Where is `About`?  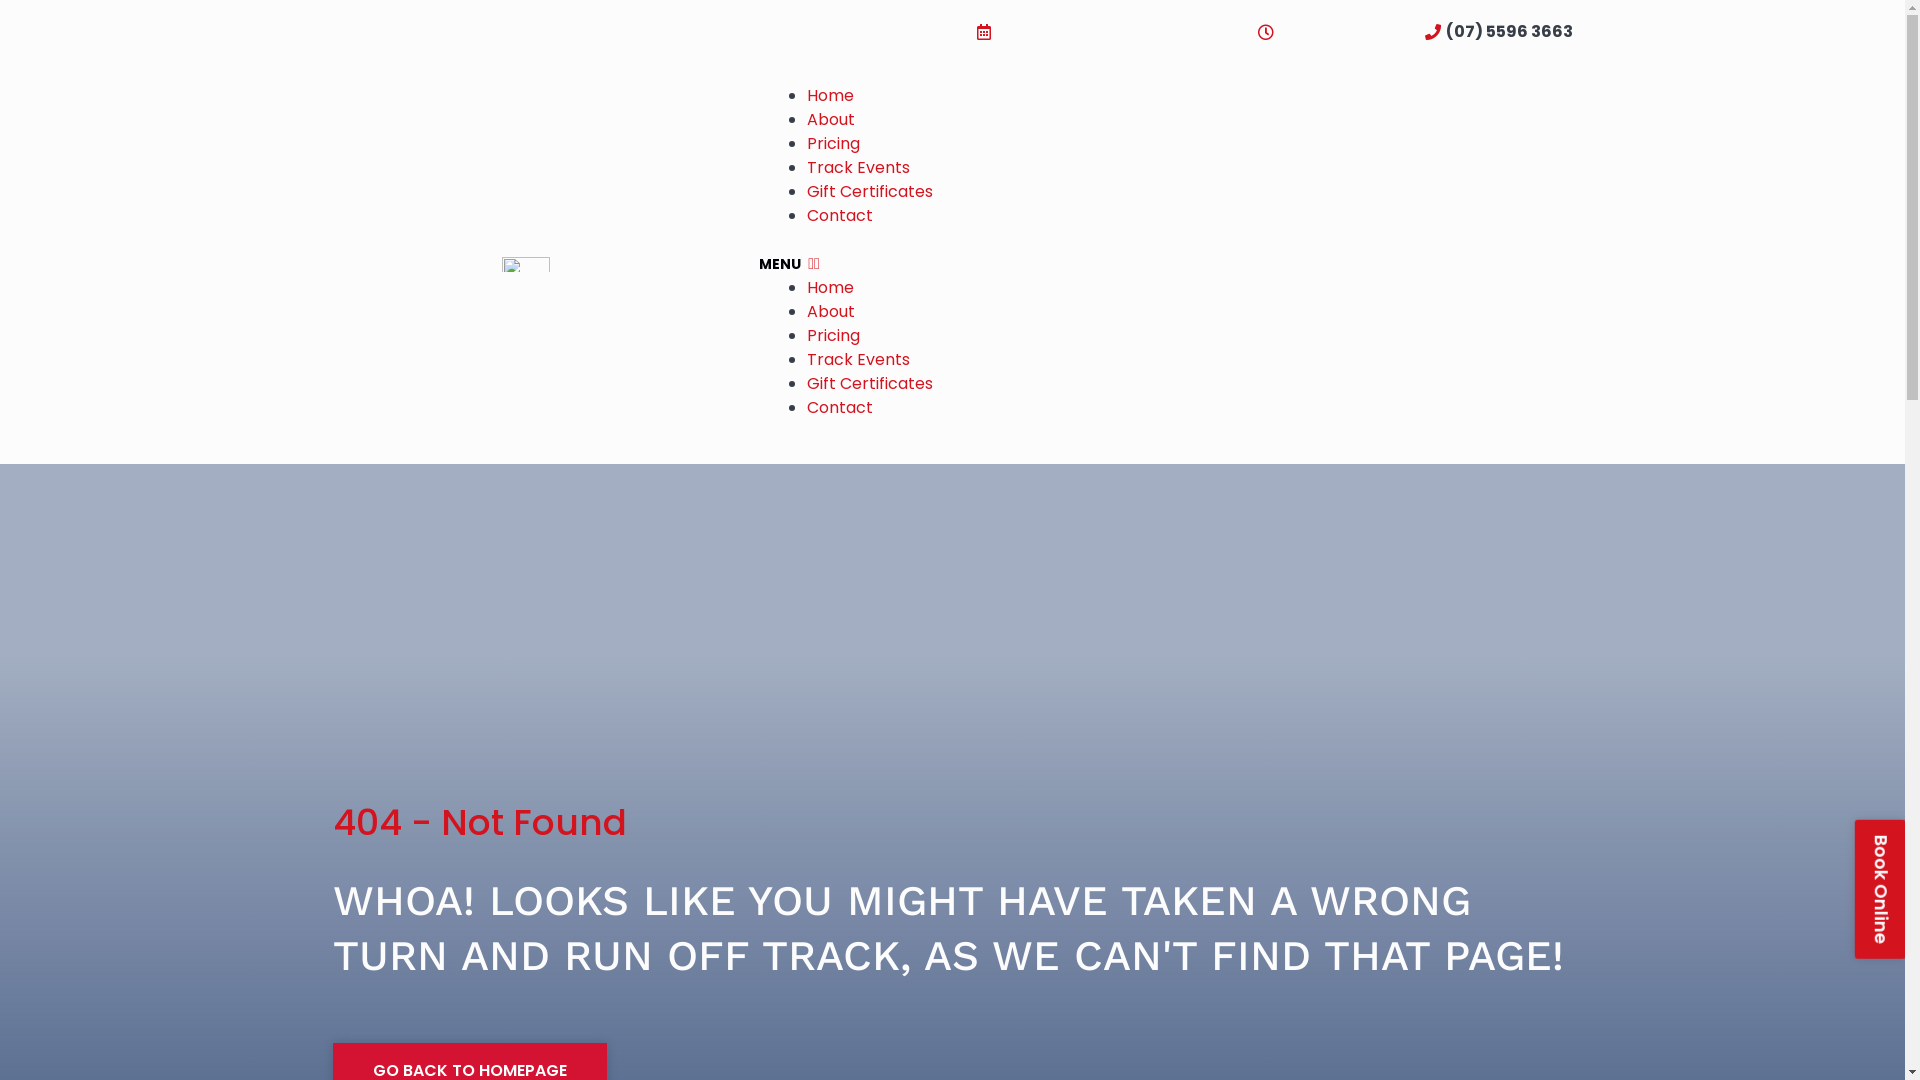
About is located at coordinates (831, 120).